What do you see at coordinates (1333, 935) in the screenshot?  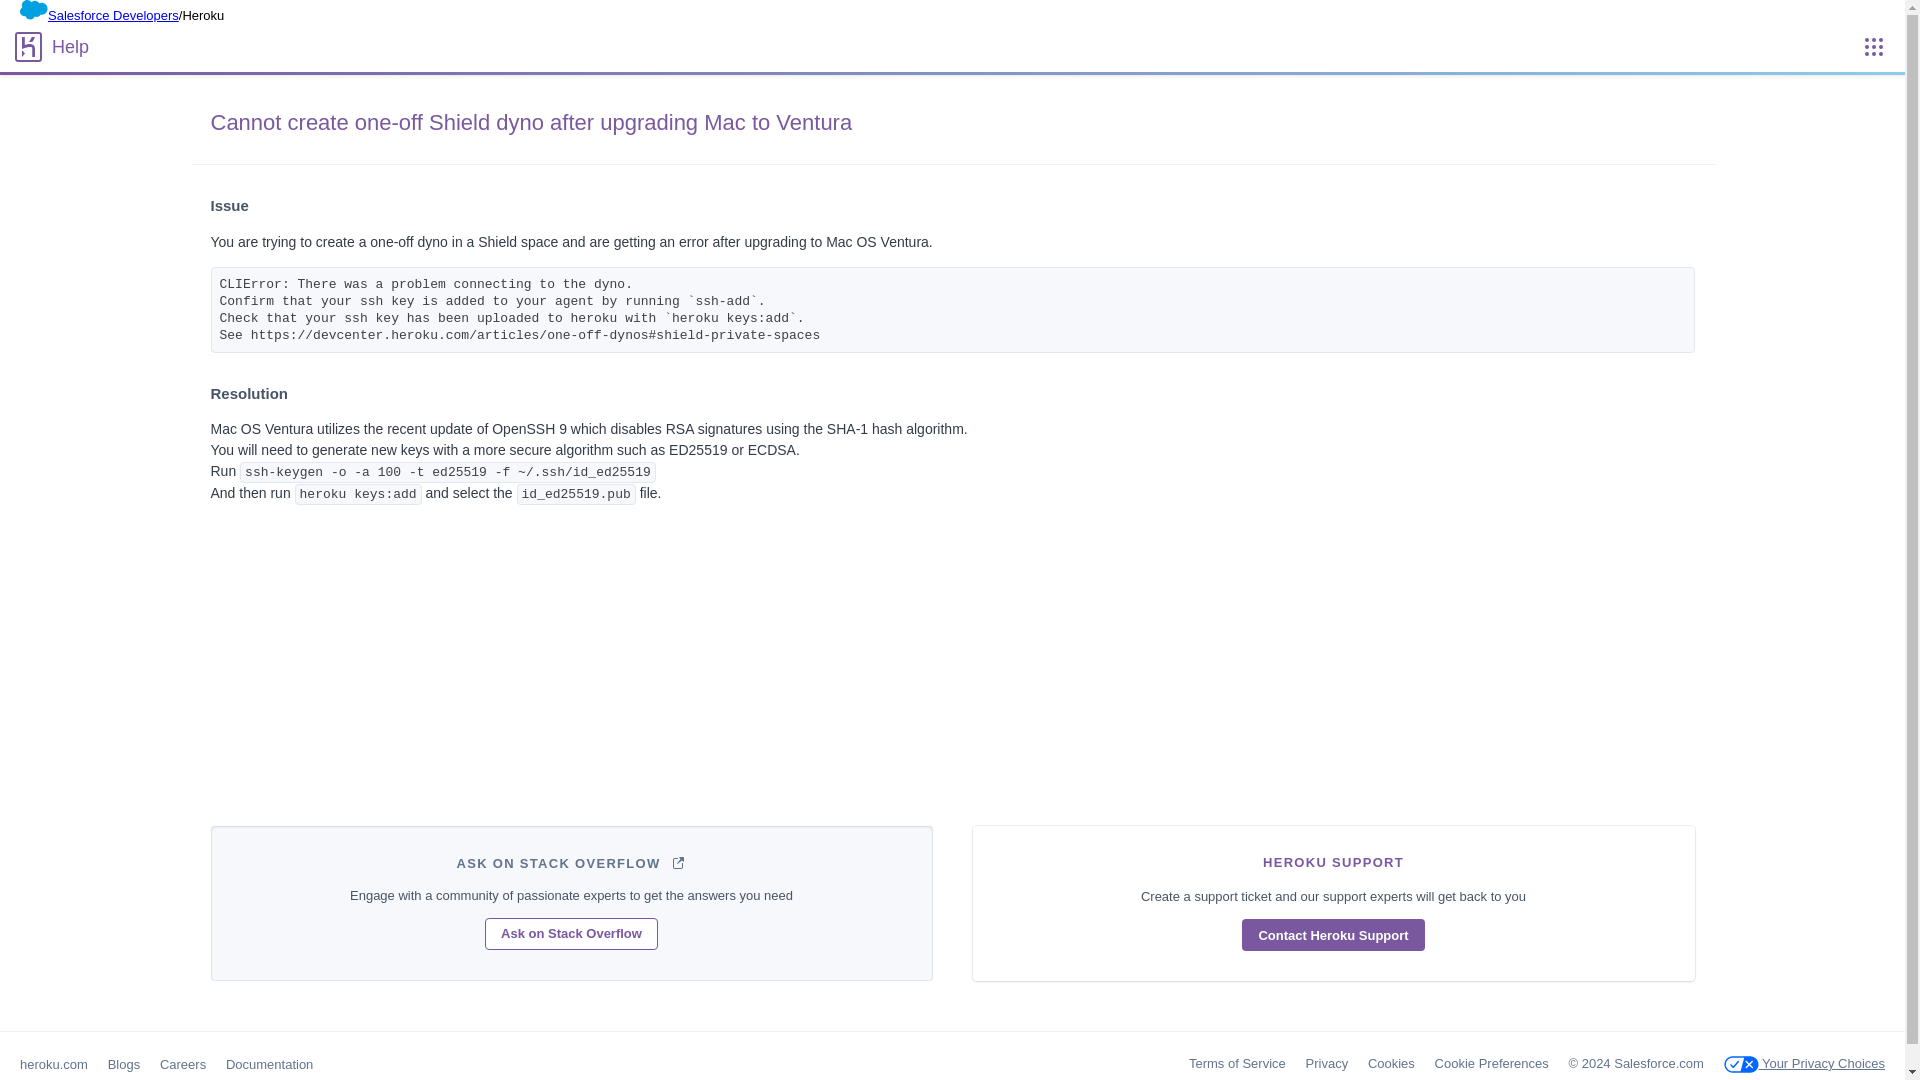 I see `Contact Heroku Support` at bounding box center [1333, 935].